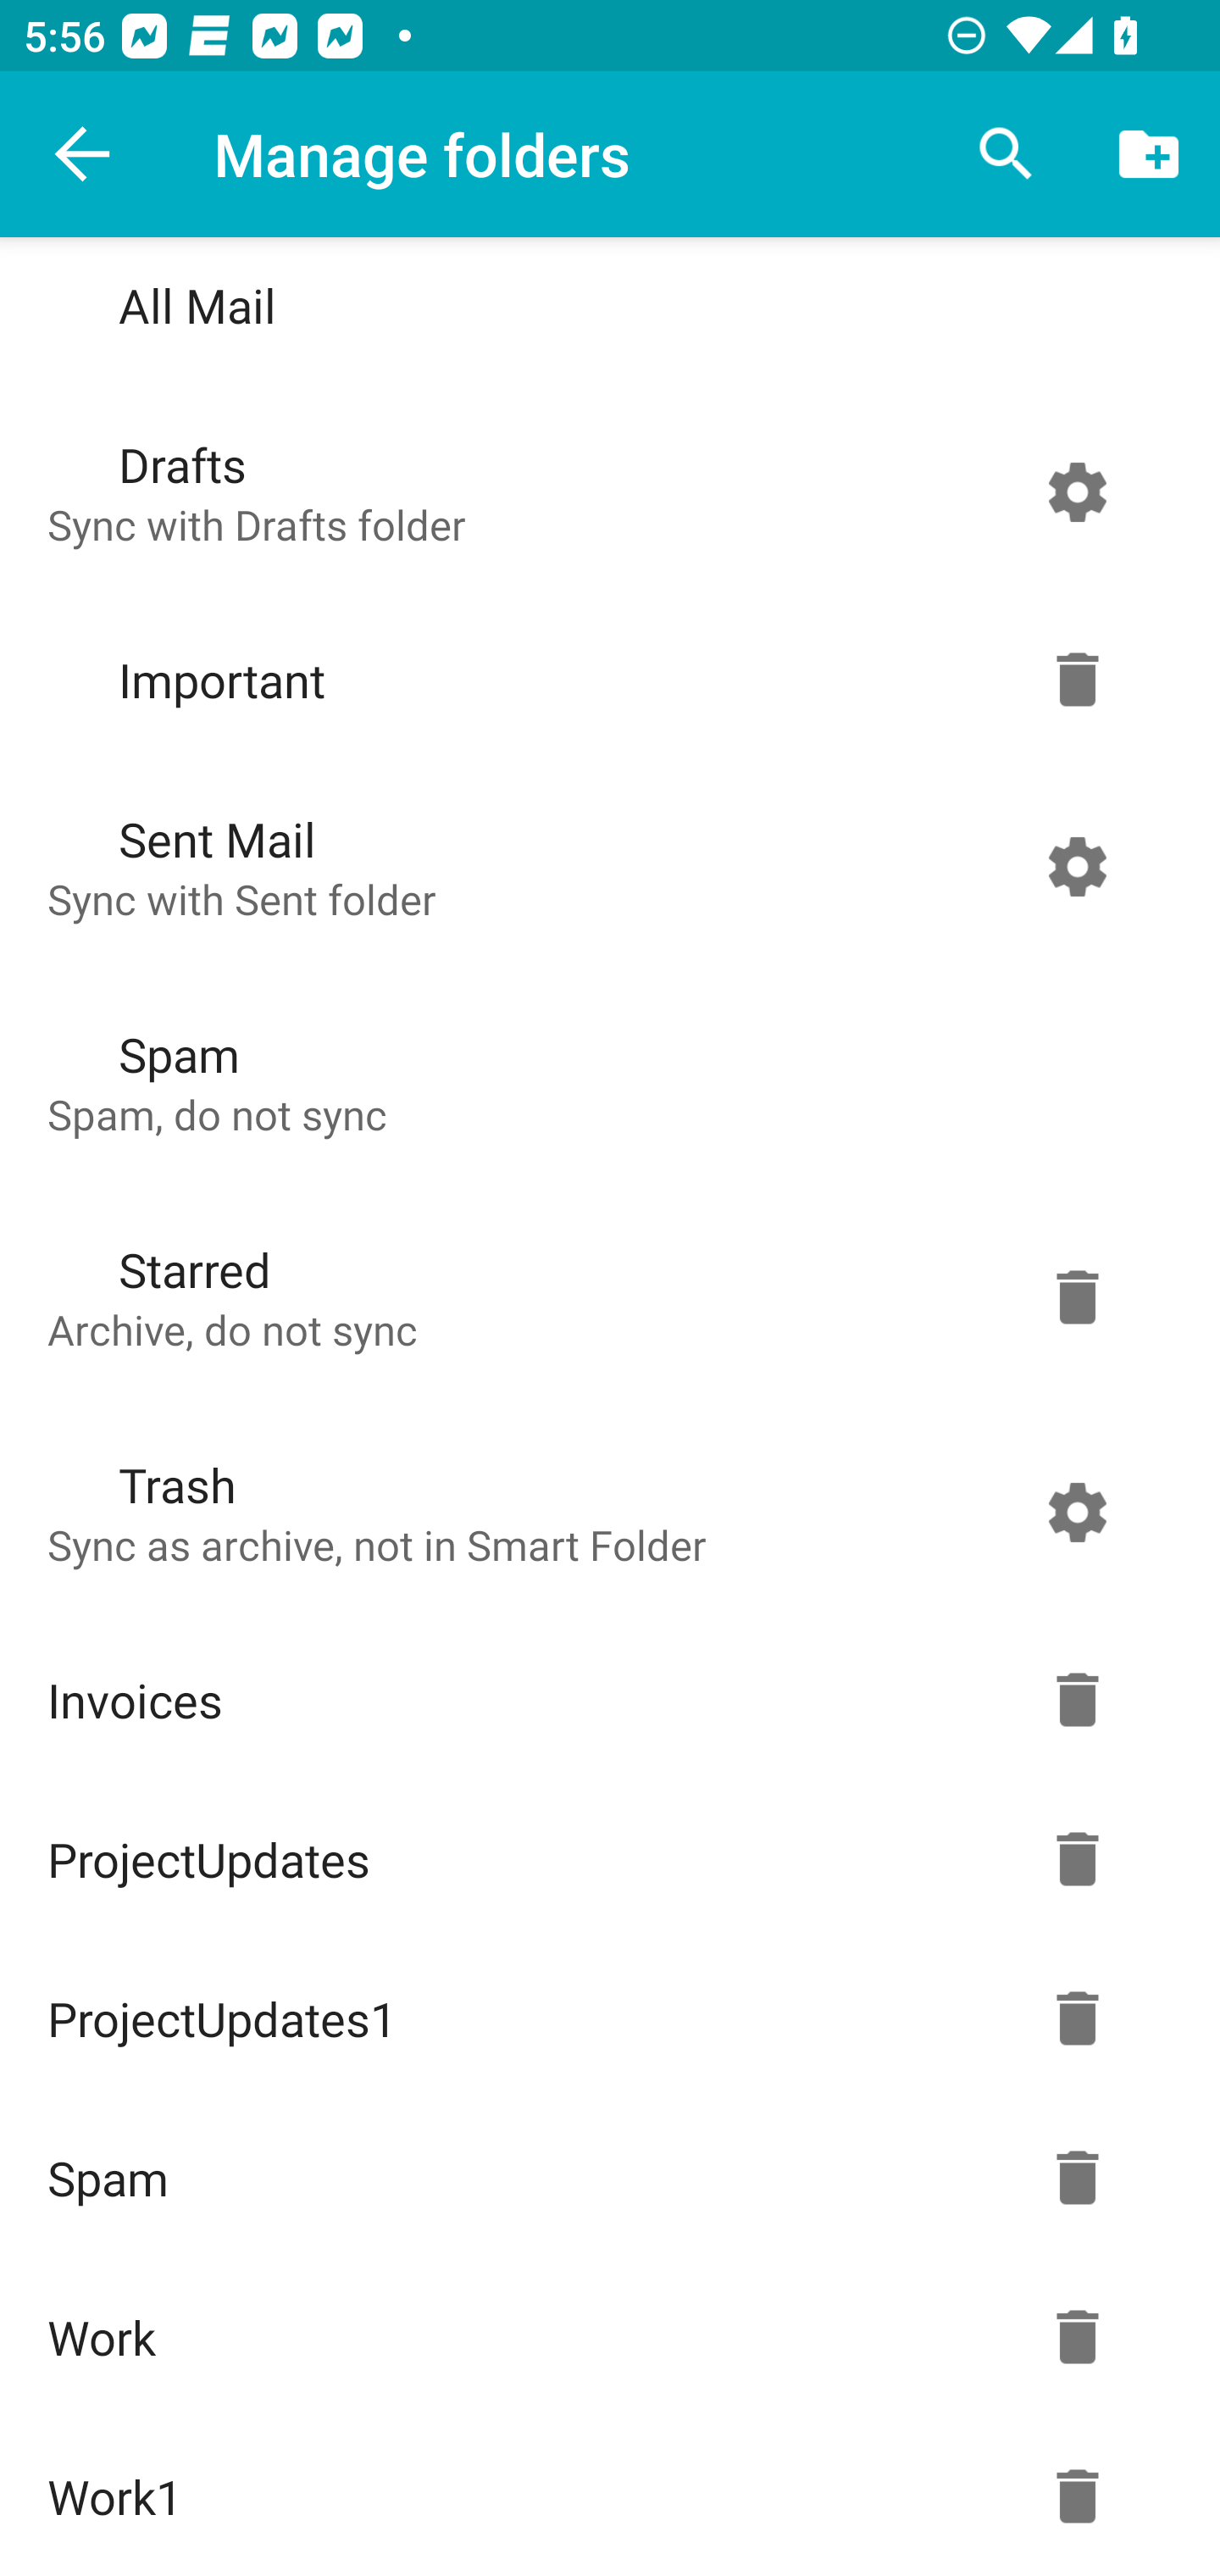 The height and width of the screenshot is (2576, 1220). What do you see at coordinates (1077, 1512) in the screenshot?
I see `Folder settings` at bounding box center [1077, 1512].